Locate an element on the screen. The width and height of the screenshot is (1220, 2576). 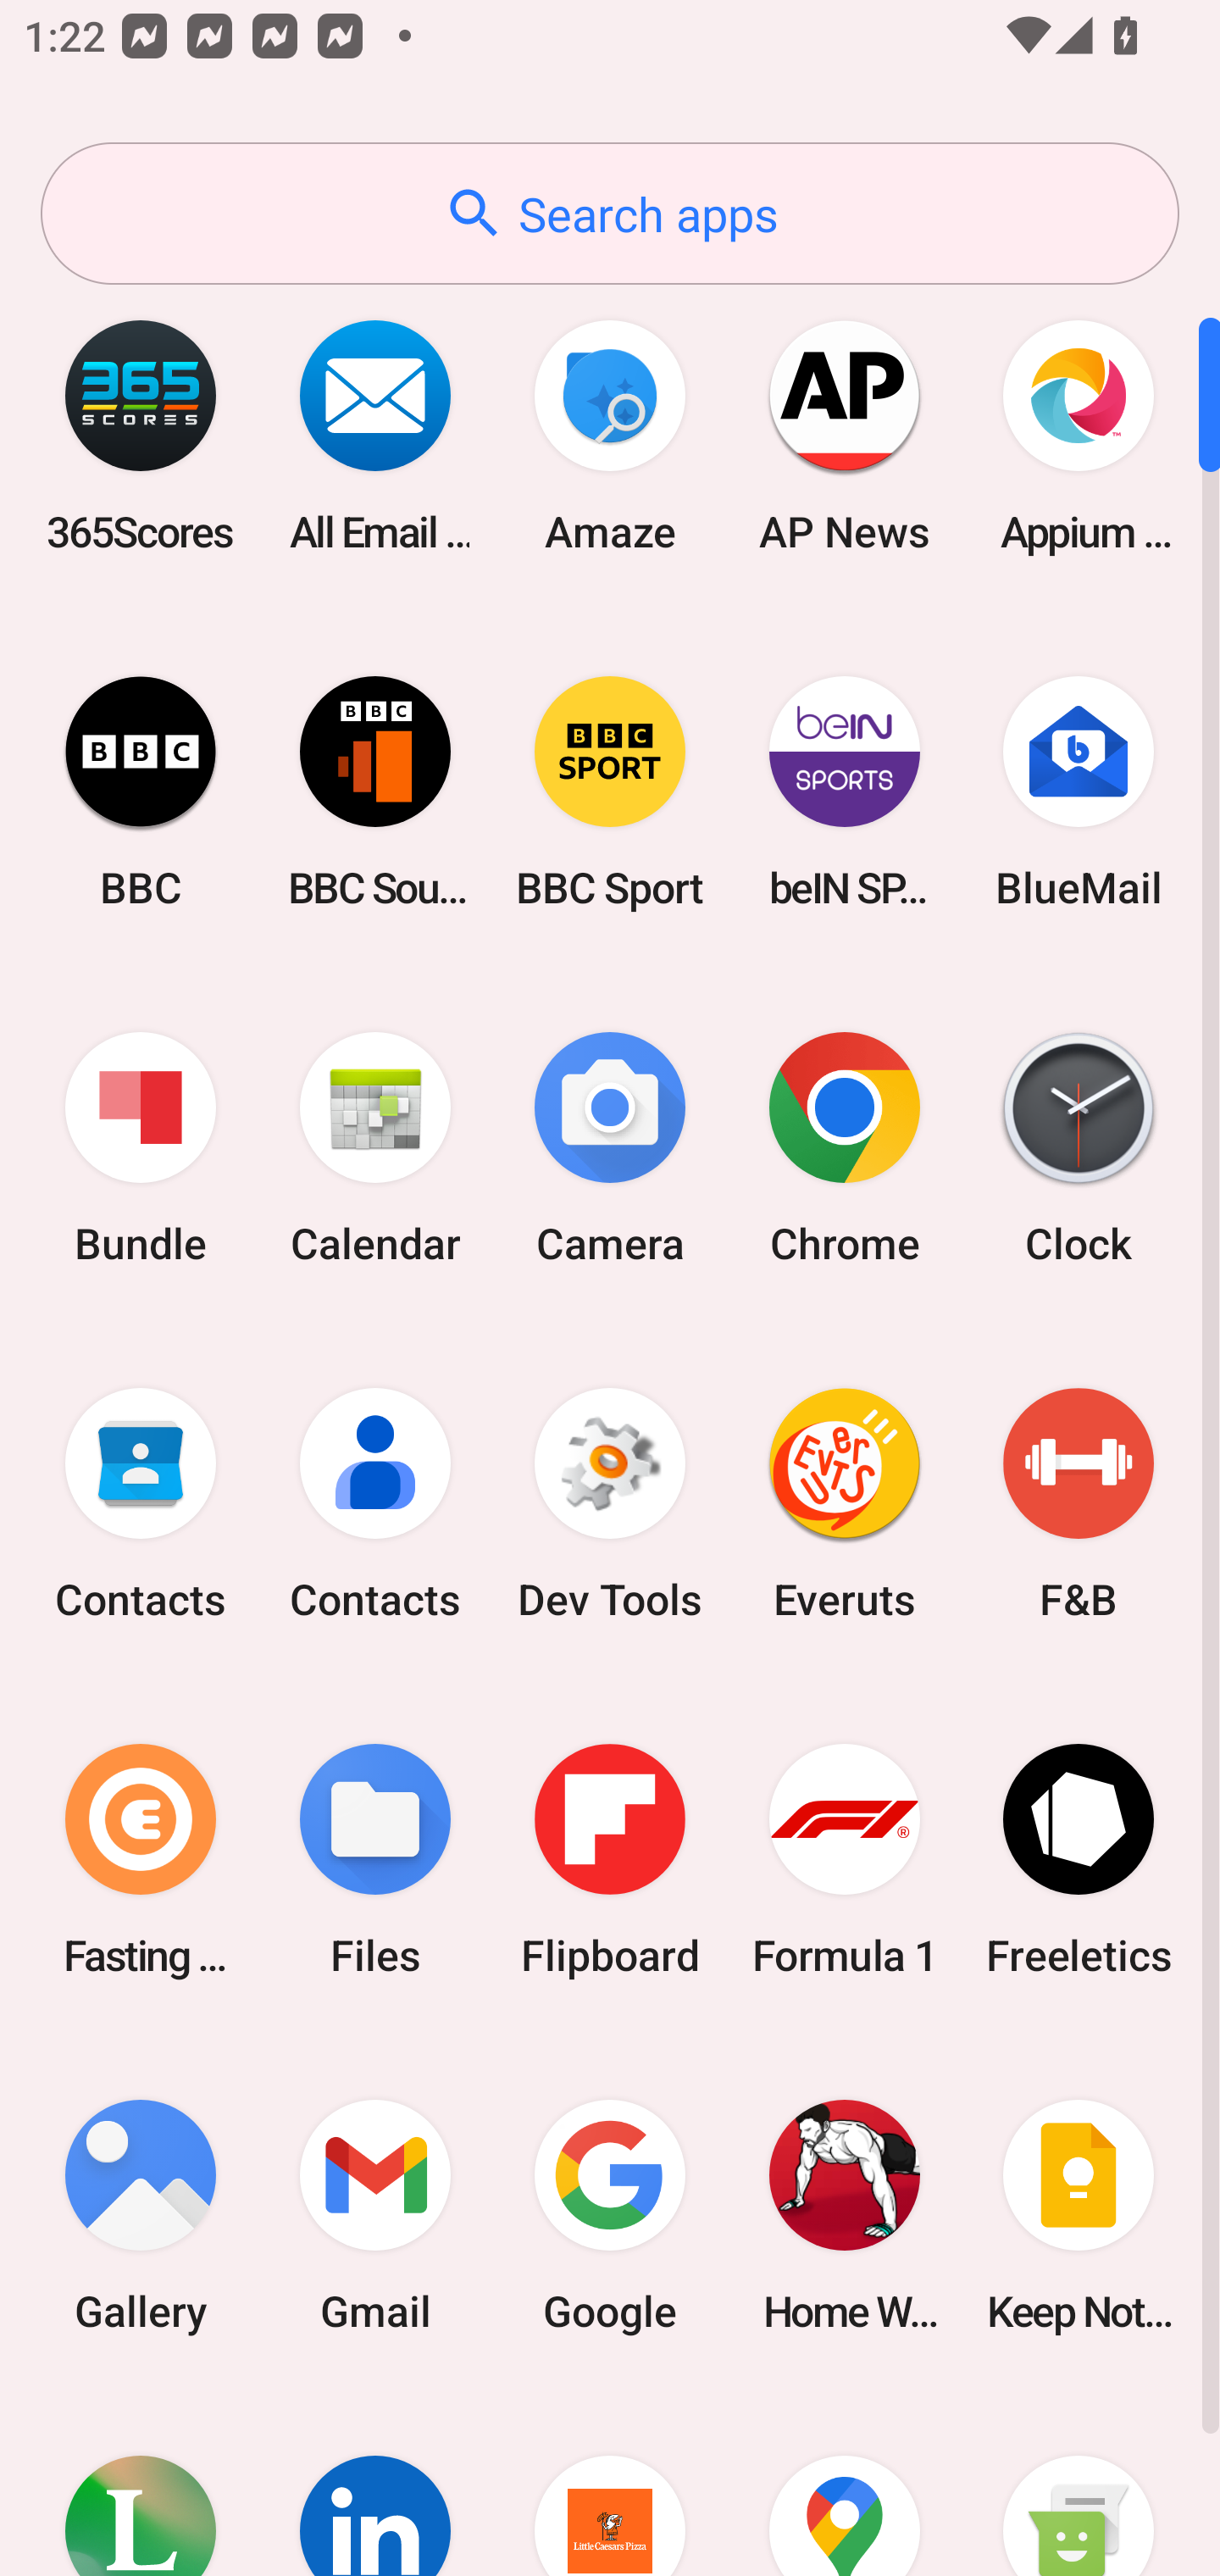
Contacts is located at coordinates (375, 1504).